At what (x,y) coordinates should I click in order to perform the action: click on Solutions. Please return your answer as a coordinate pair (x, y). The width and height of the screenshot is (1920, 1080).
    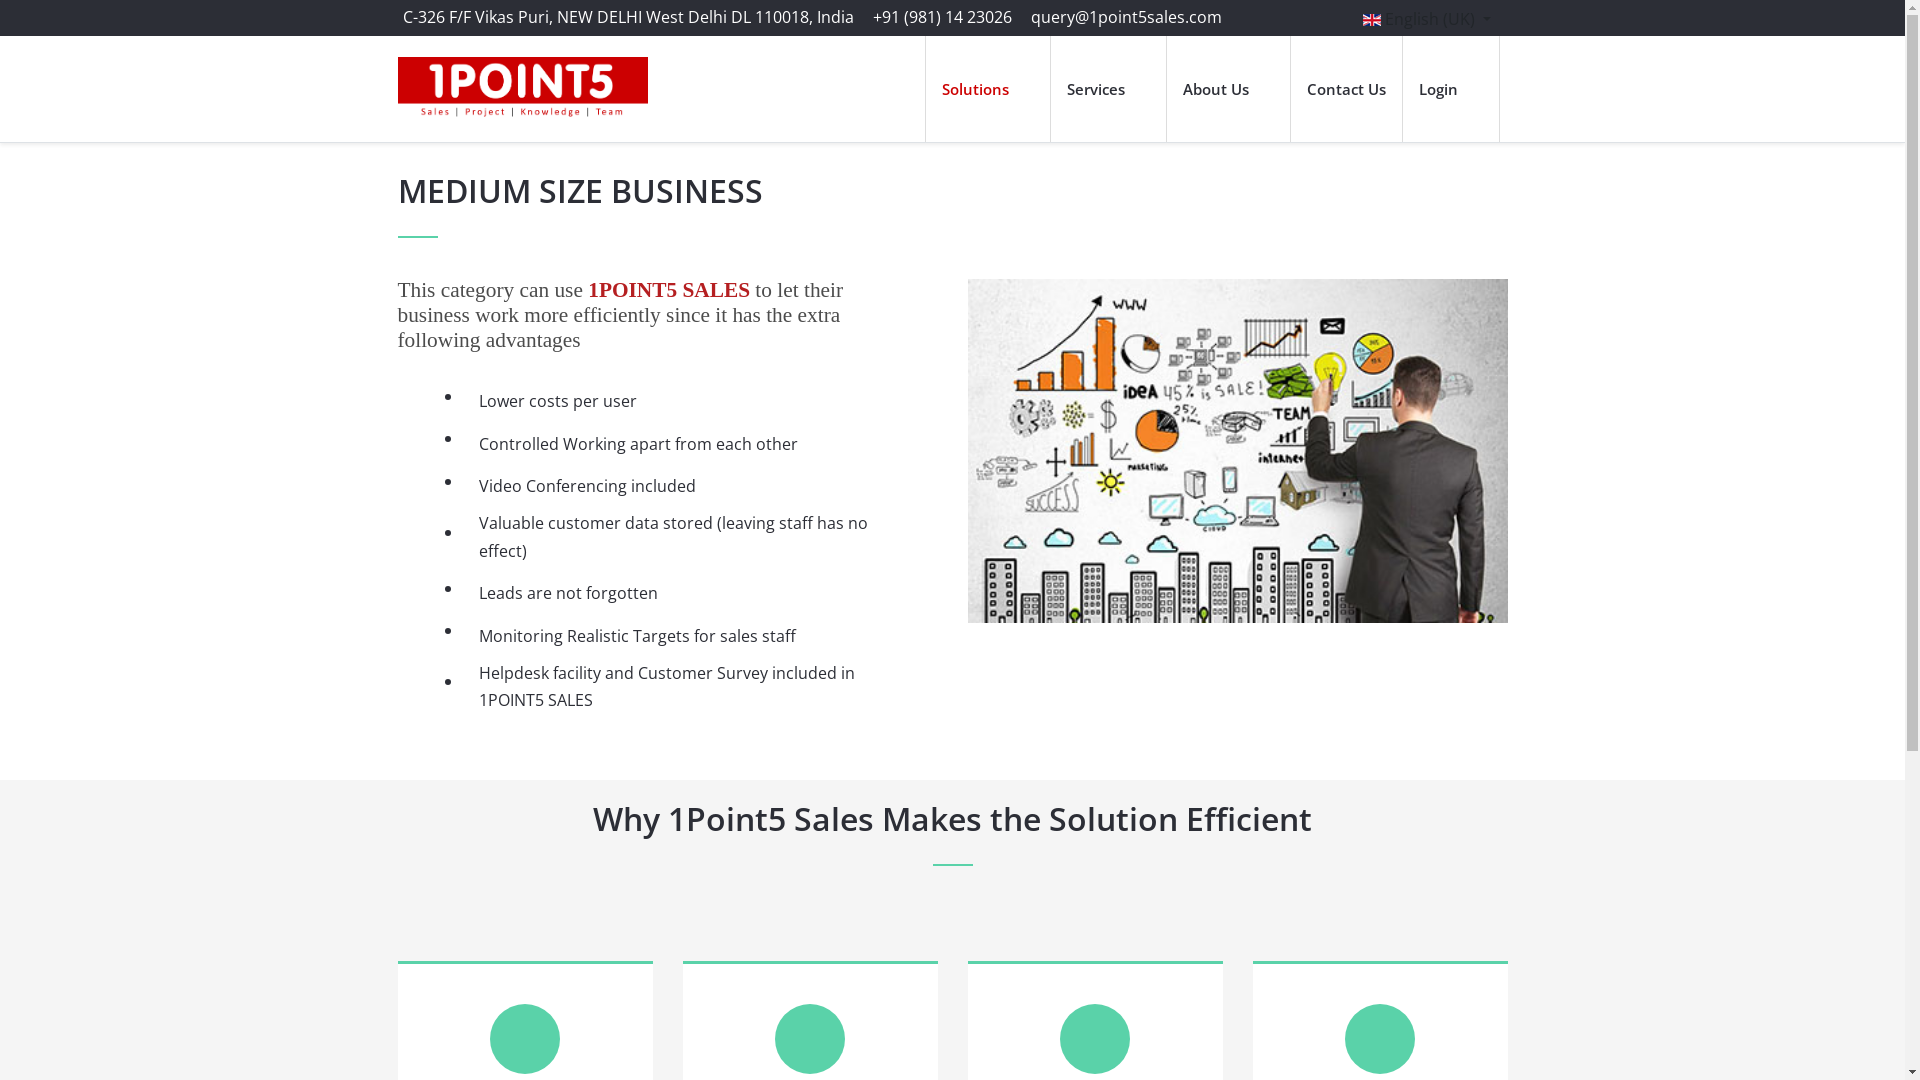
    Looking at the image, I should click on (988, 89).